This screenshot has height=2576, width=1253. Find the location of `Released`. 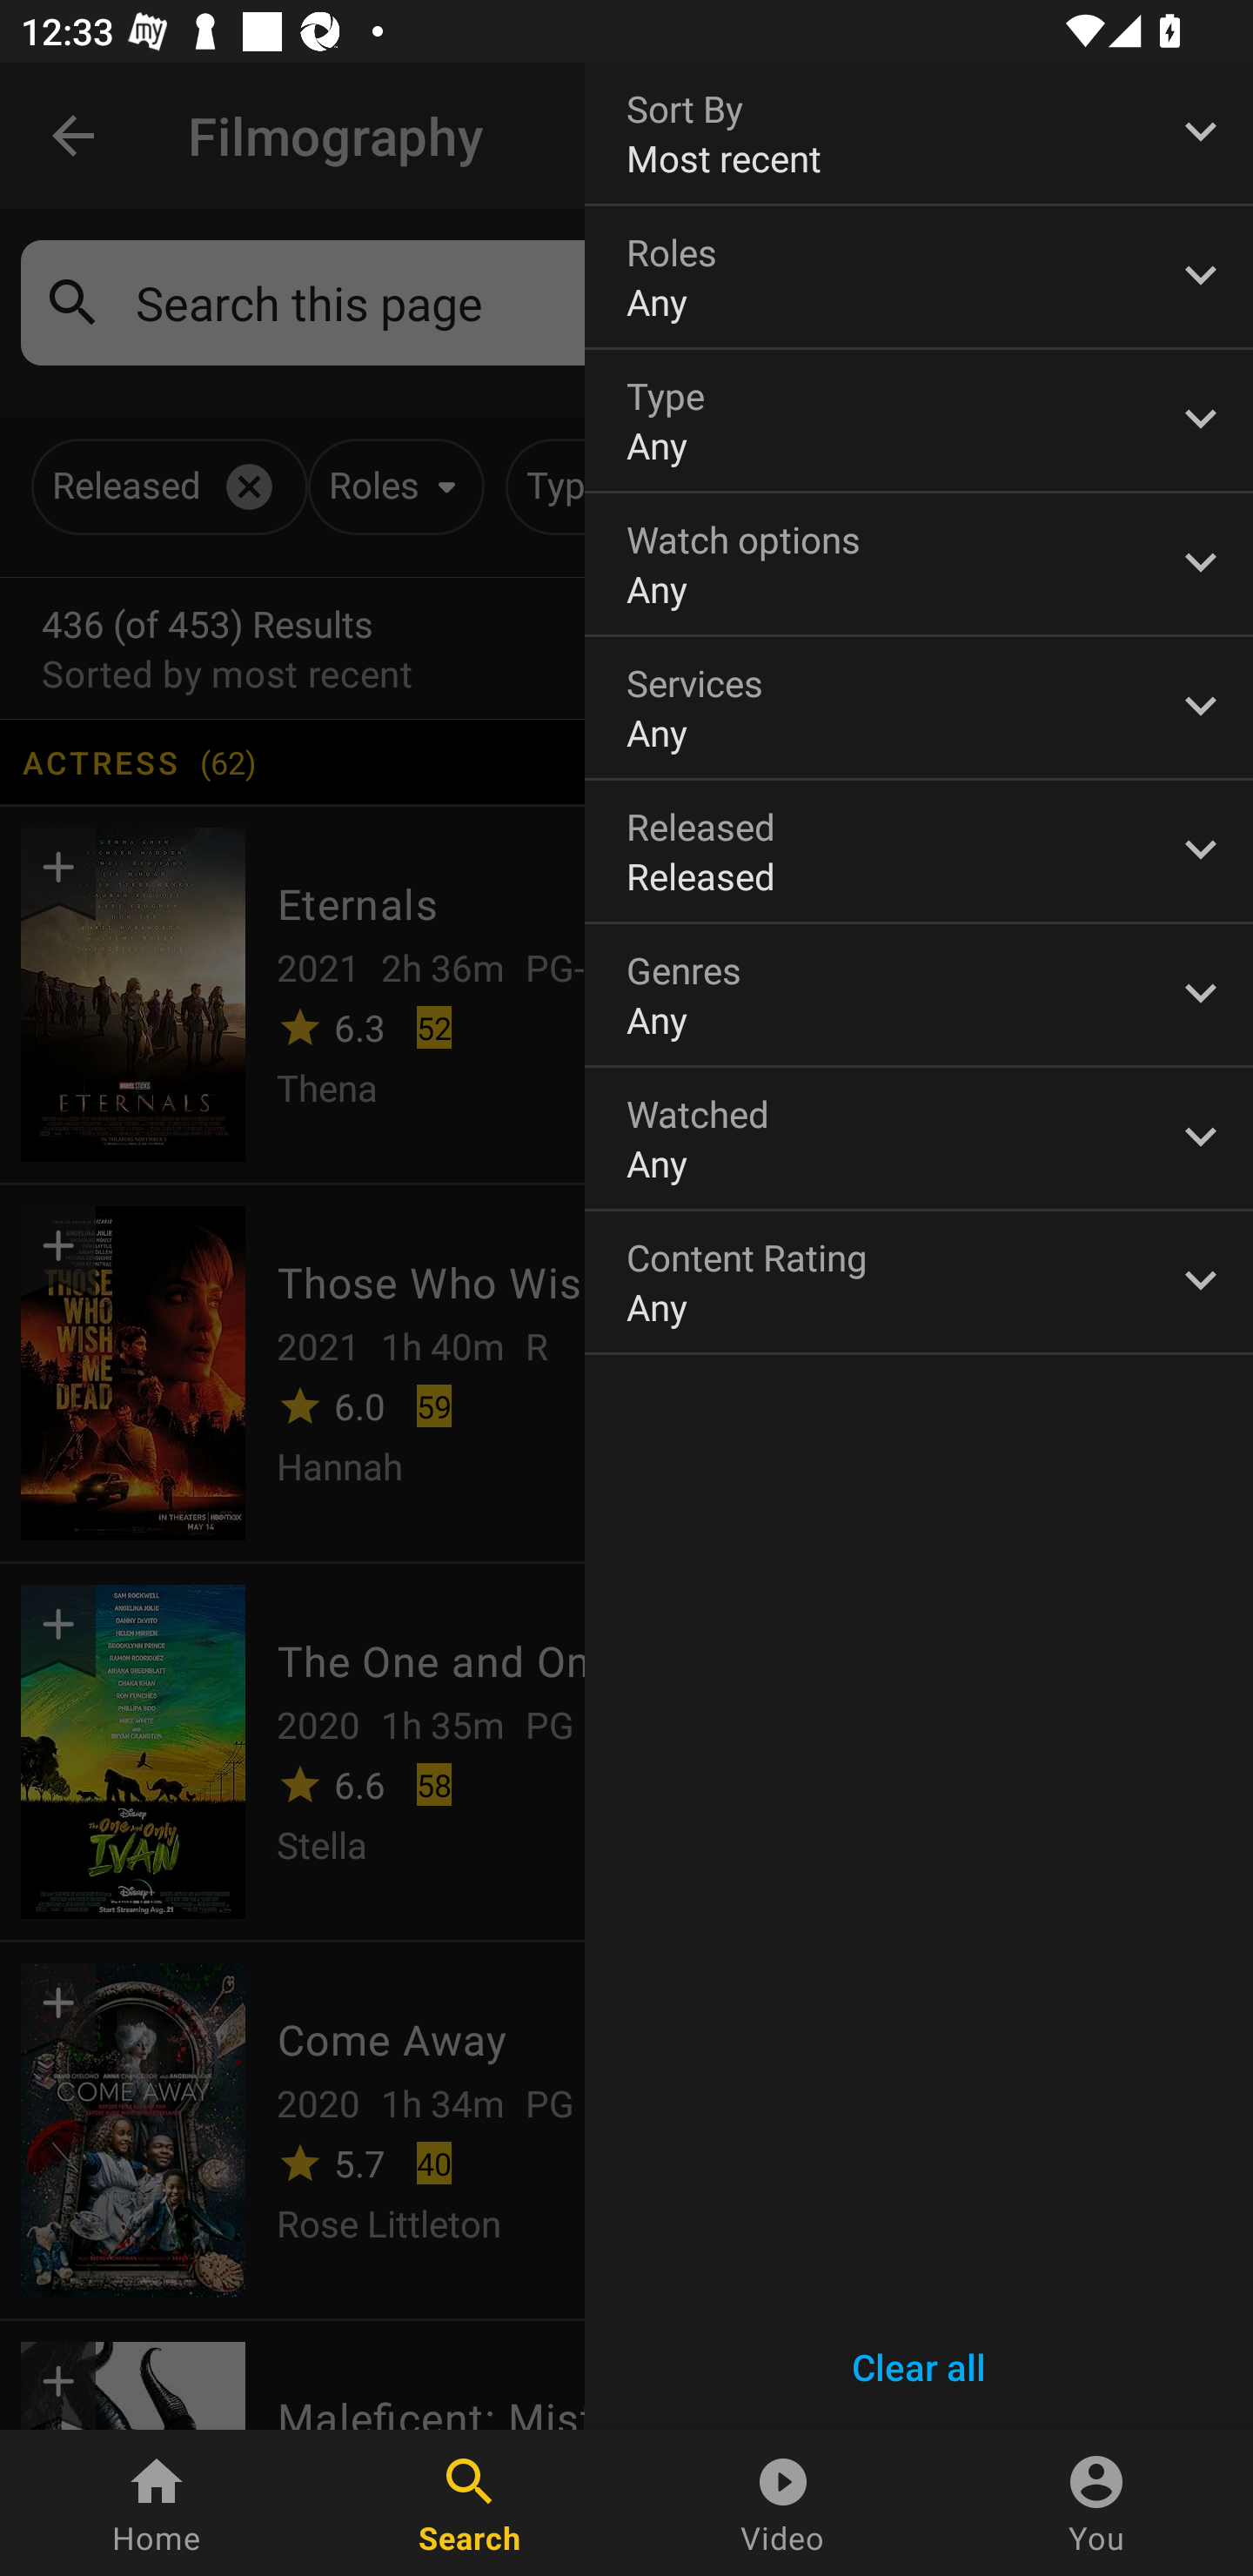

Released is located at coordinates (919, 851).